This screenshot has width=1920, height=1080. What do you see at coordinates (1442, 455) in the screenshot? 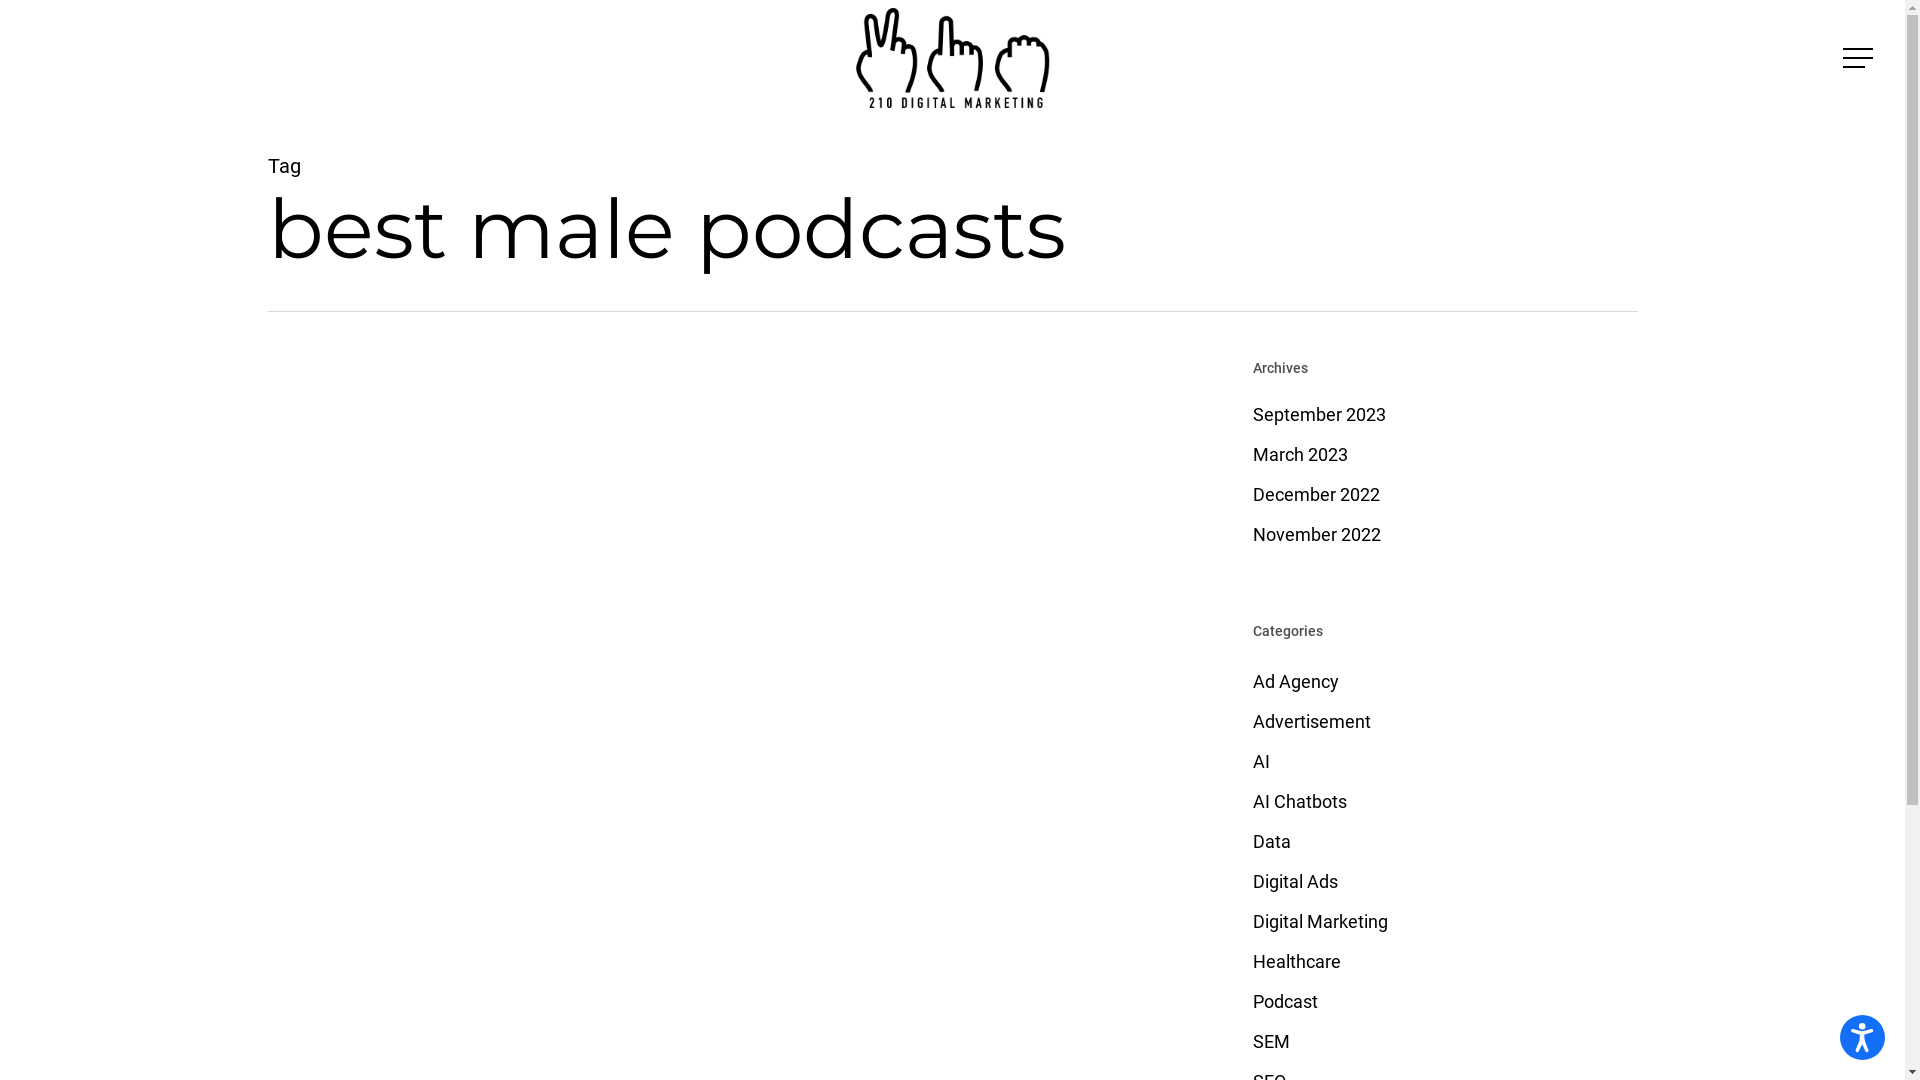
I see `March 2023` at bounding box center [1442, 455].